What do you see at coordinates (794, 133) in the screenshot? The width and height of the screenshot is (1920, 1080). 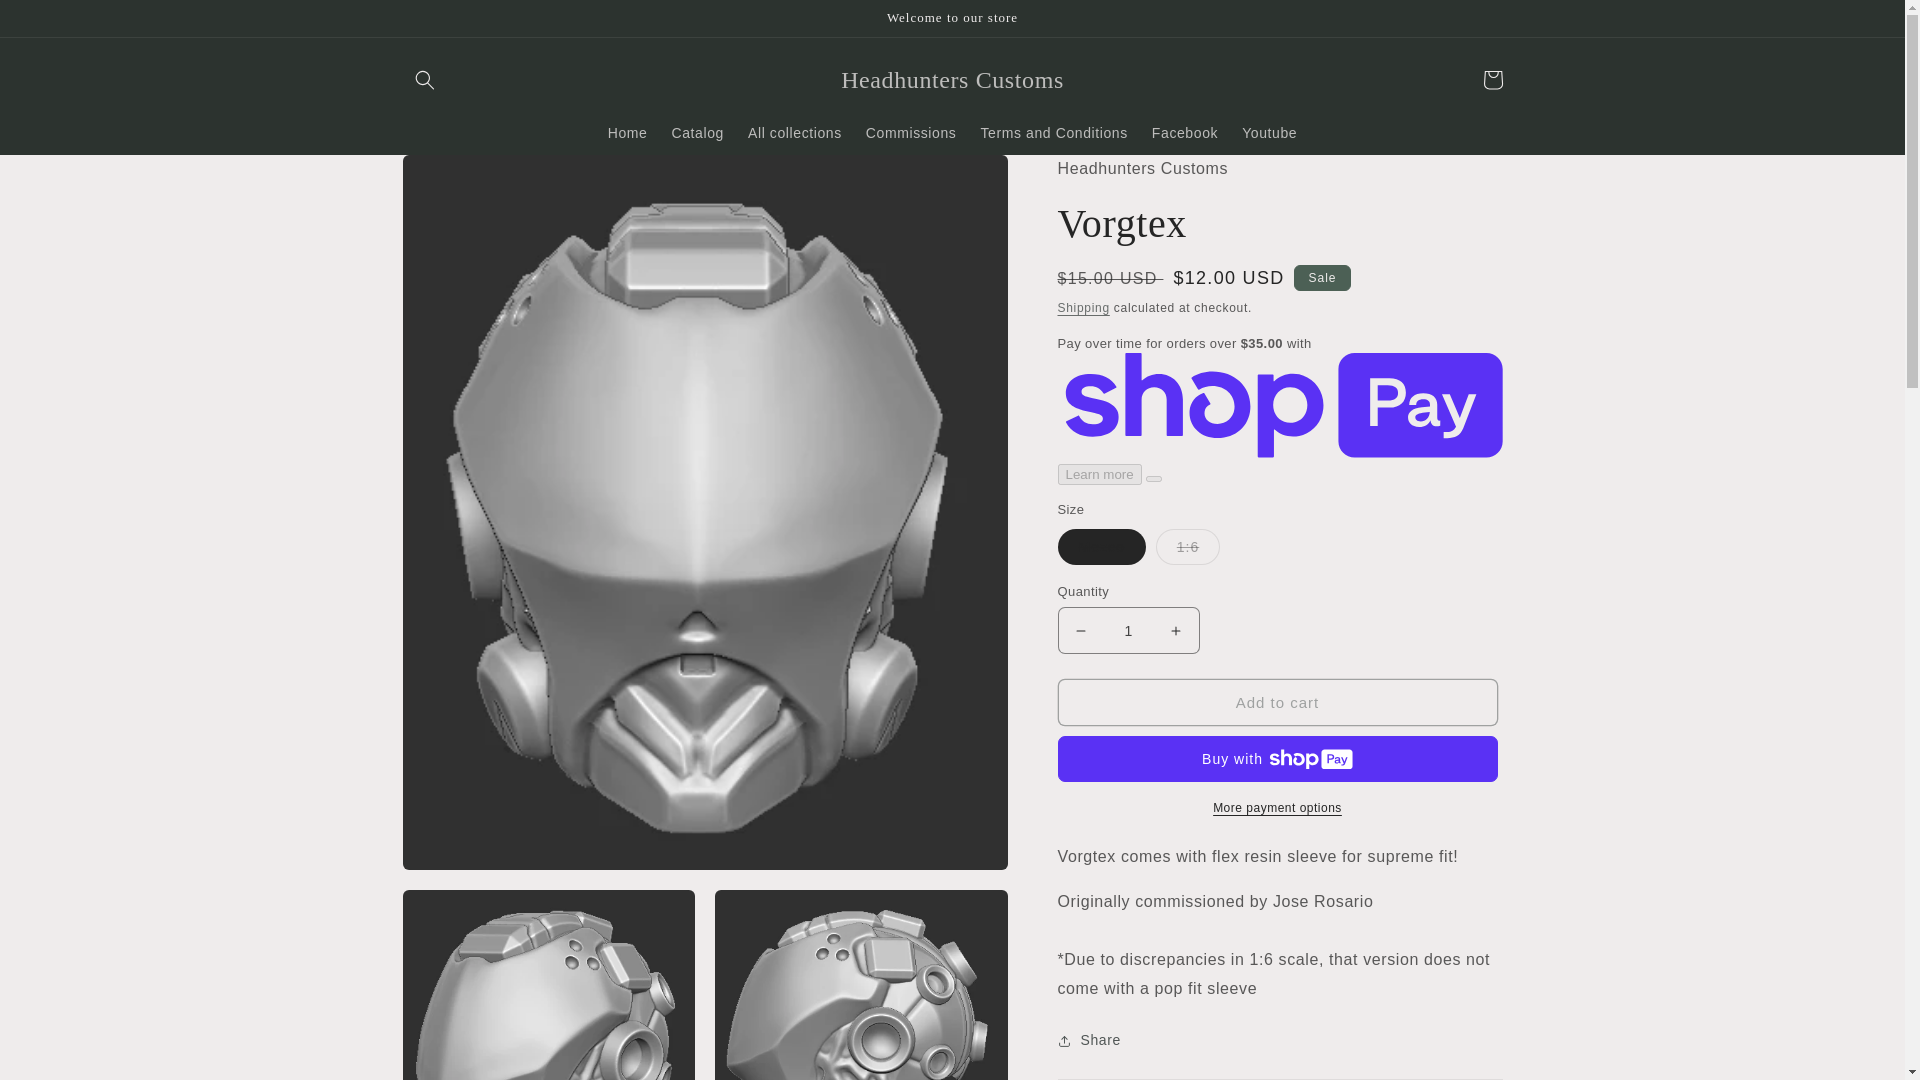 I see `All collections` at bounding box center [794, 133].